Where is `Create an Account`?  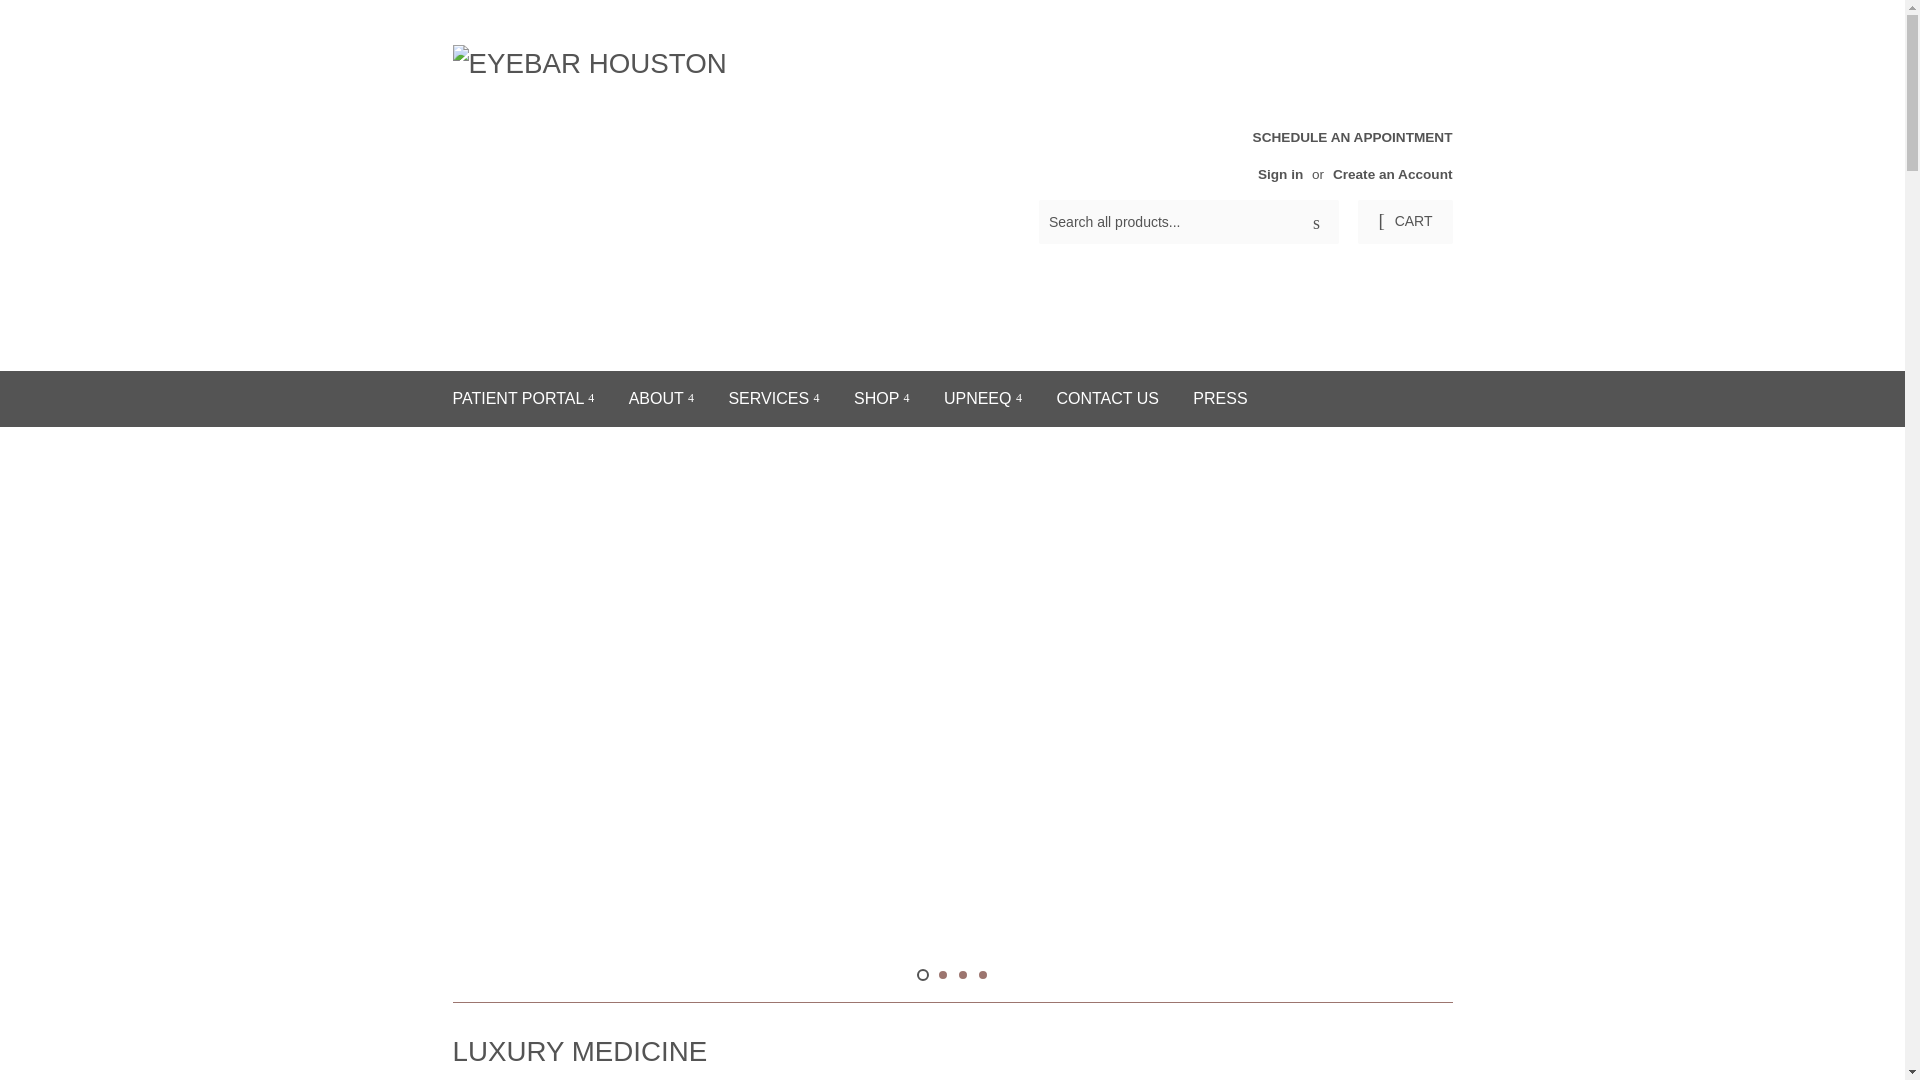 Create an Account is located at coordinates (1392, 174).